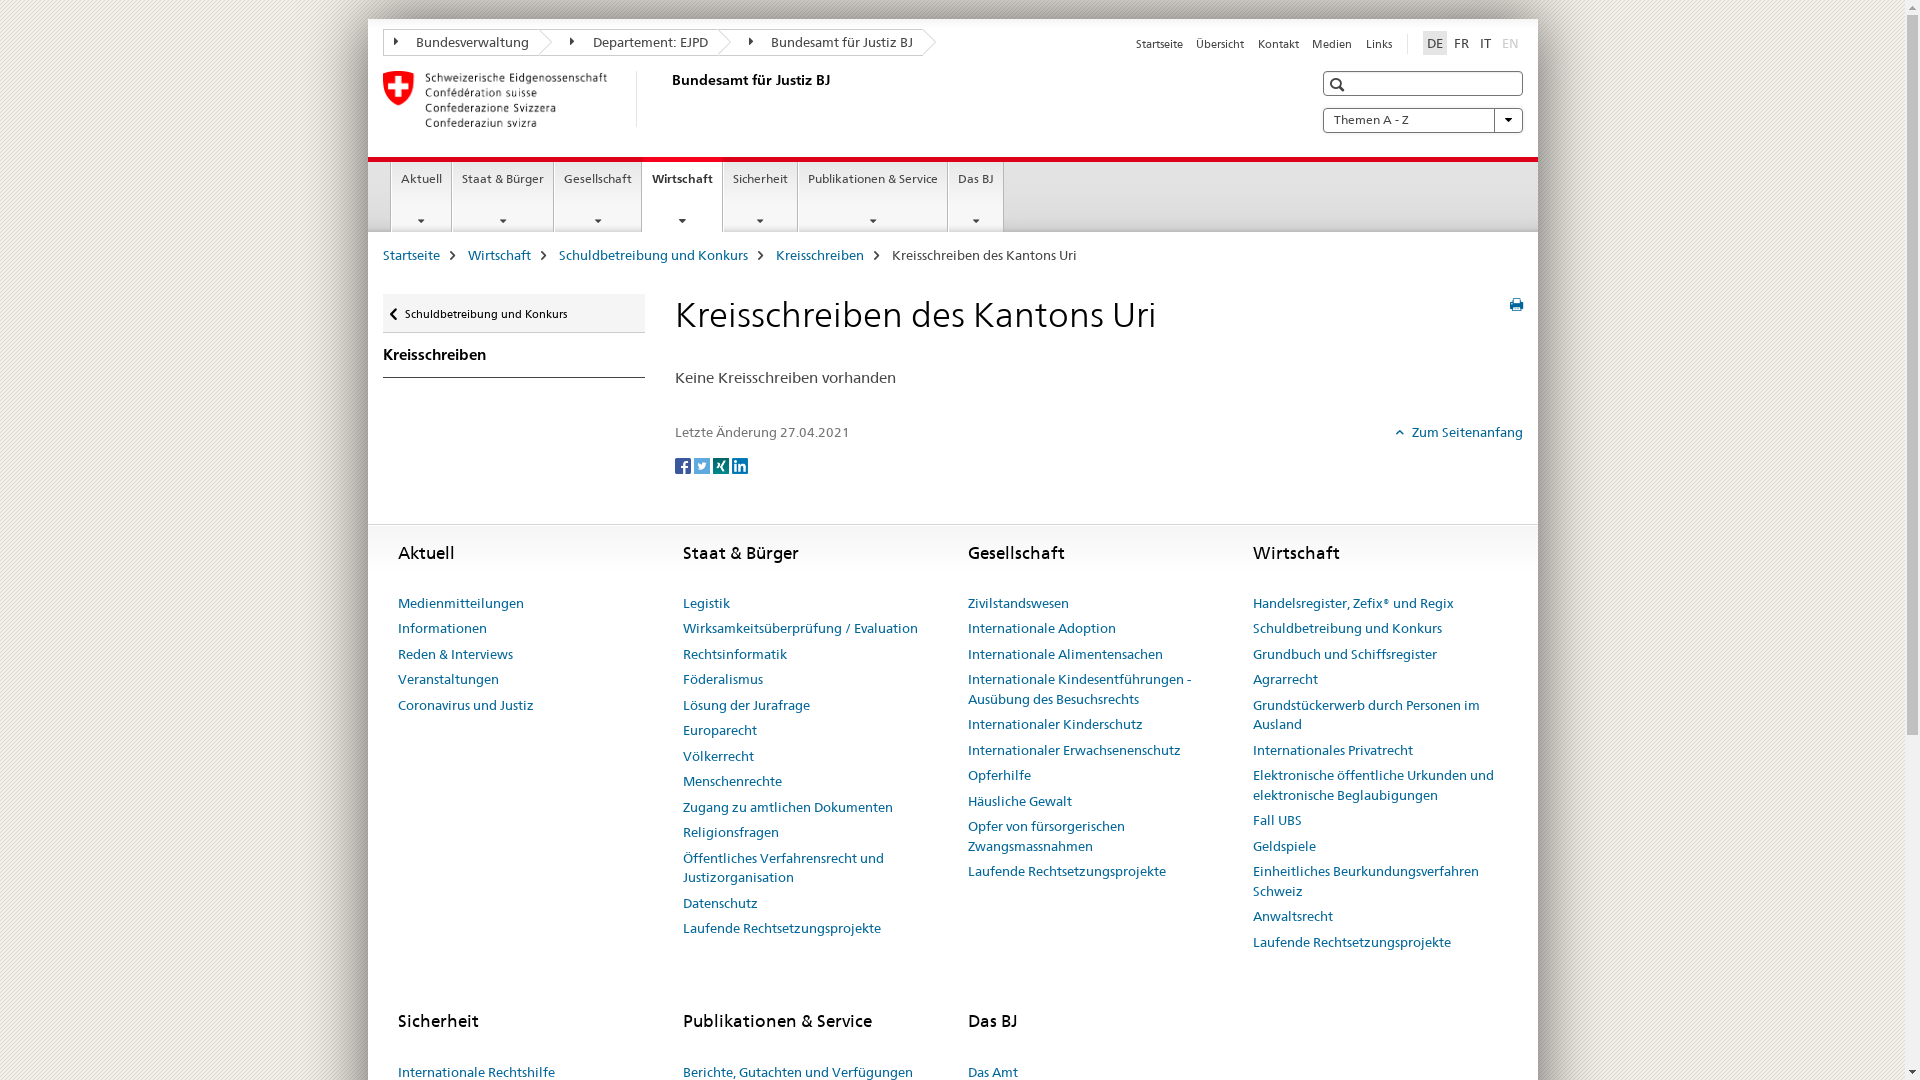  I want to click on Religionsfragen, so click(730, 833).